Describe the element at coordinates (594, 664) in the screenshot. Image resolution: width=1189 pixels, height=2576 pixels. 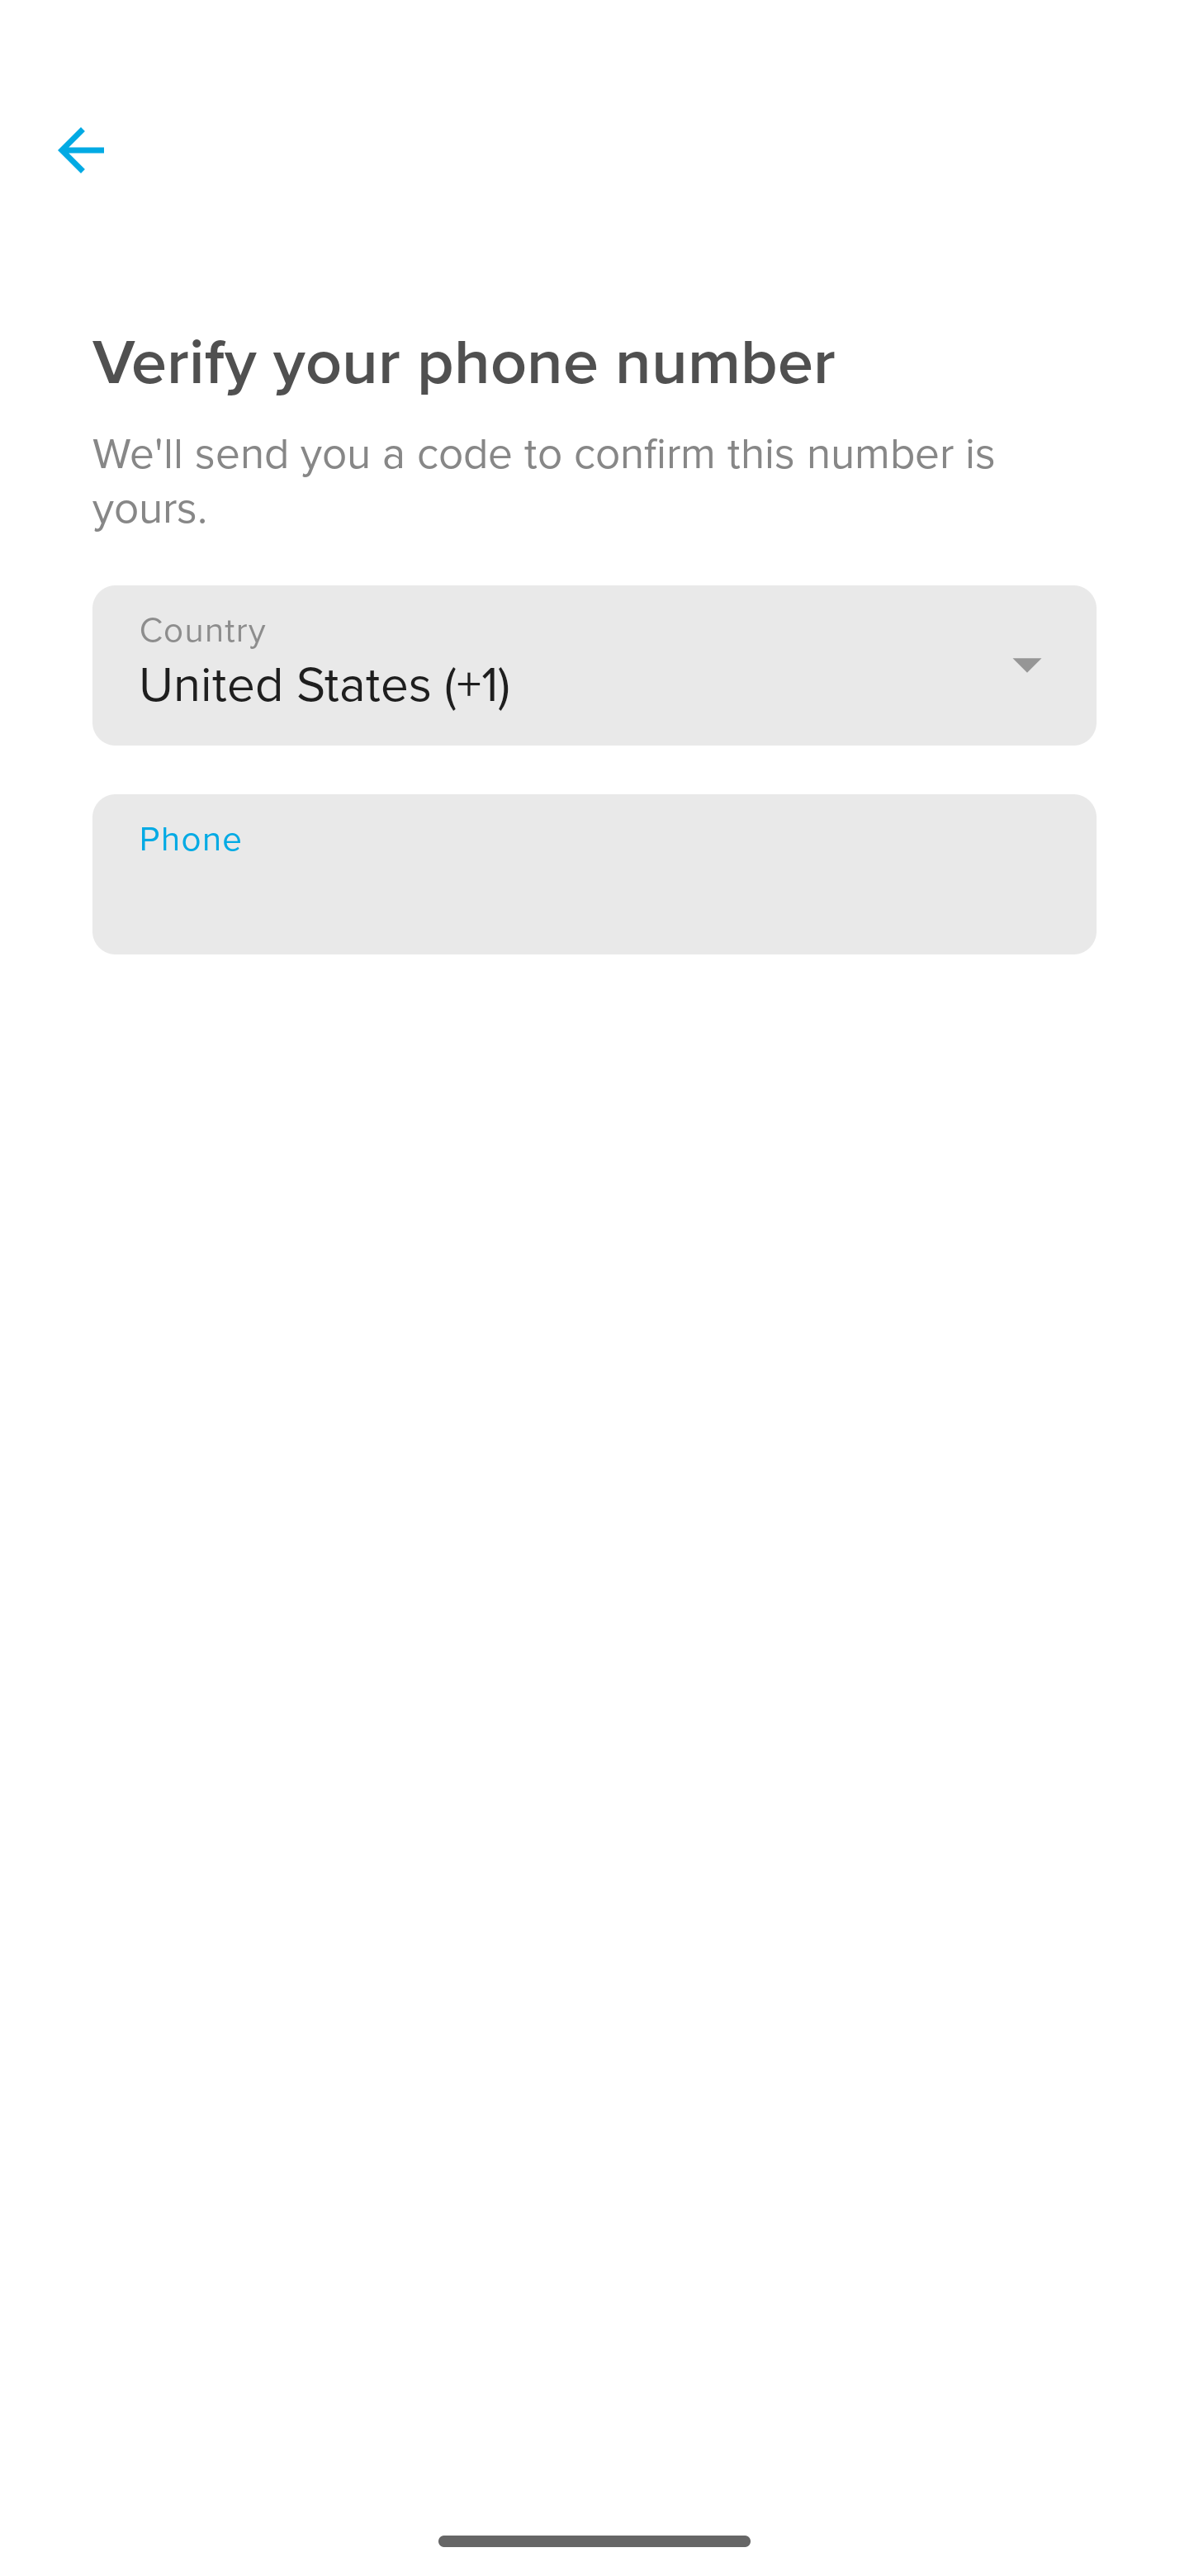
I see `United States (+1)` at that location.